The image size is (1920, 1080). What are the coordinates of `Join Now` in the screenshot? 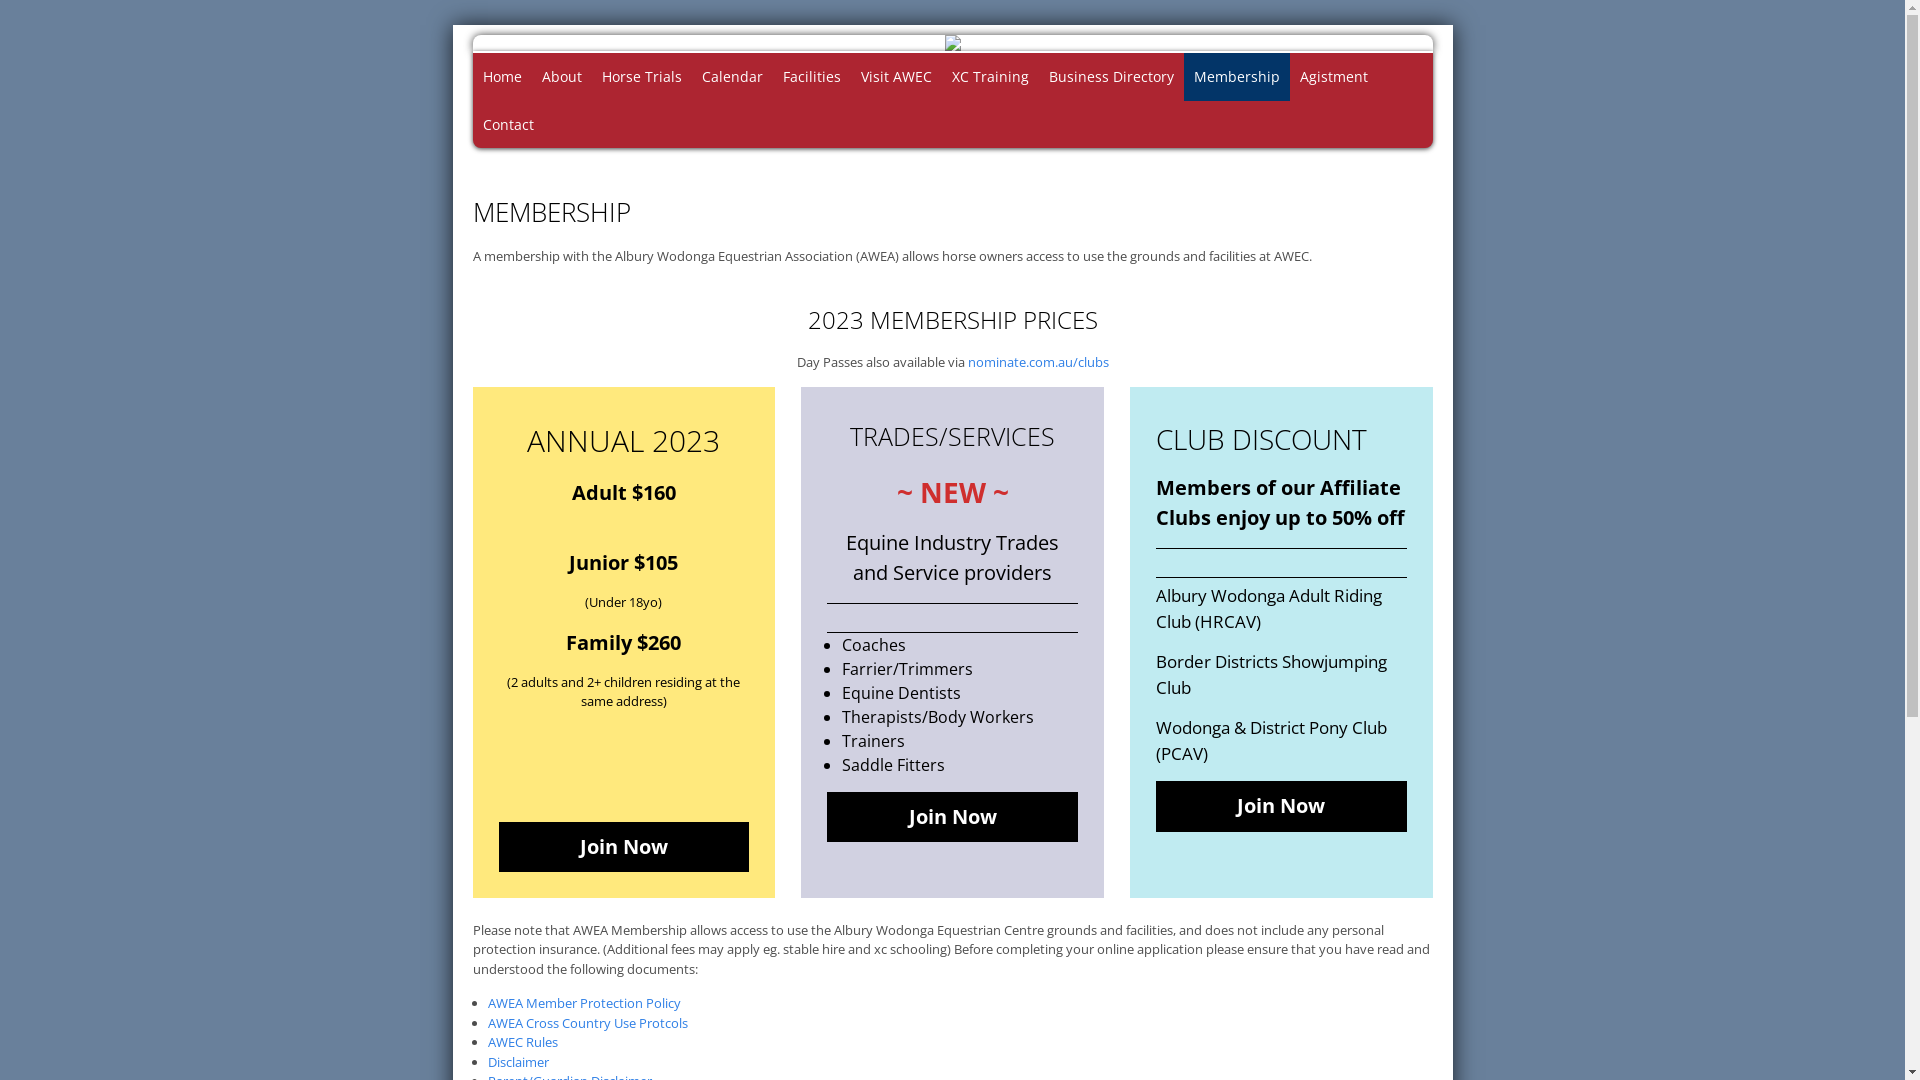 It's located at (952, 818).